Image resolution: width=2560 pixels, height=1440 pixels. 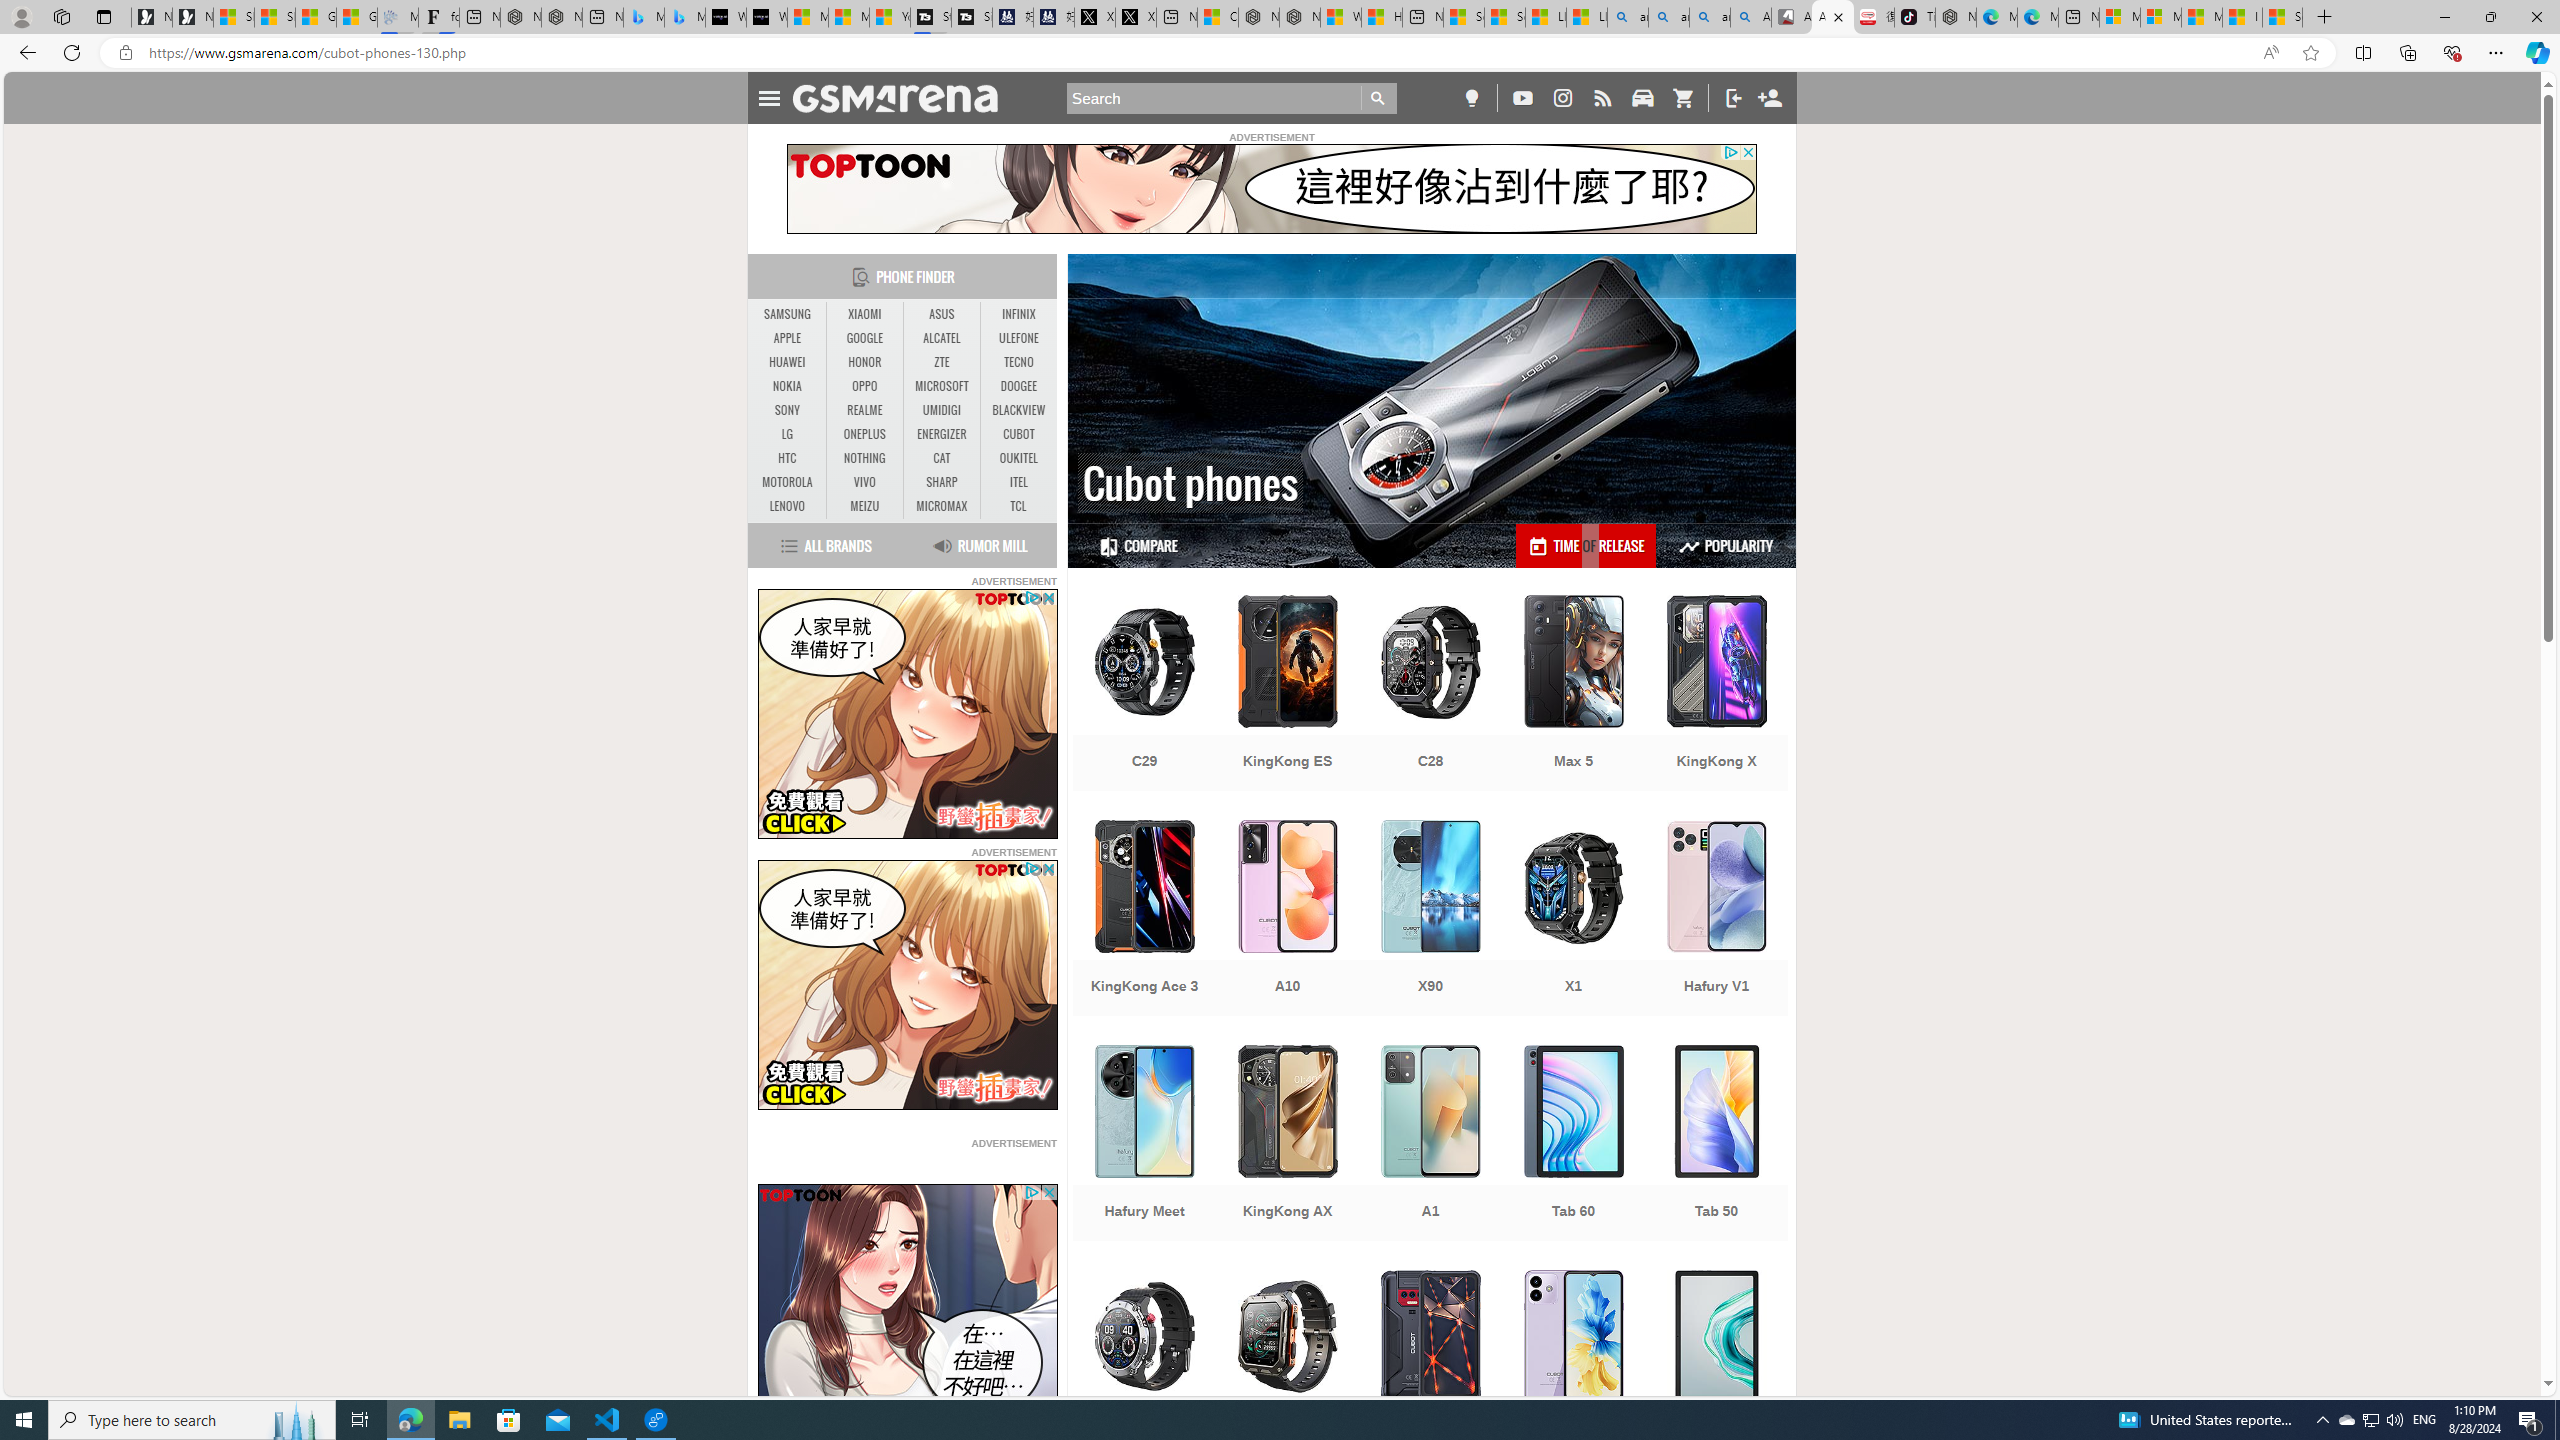 What do you see at coordinates (1379, 98) in the screenshot?
I see `Go` at bounding box center [1379, 98].